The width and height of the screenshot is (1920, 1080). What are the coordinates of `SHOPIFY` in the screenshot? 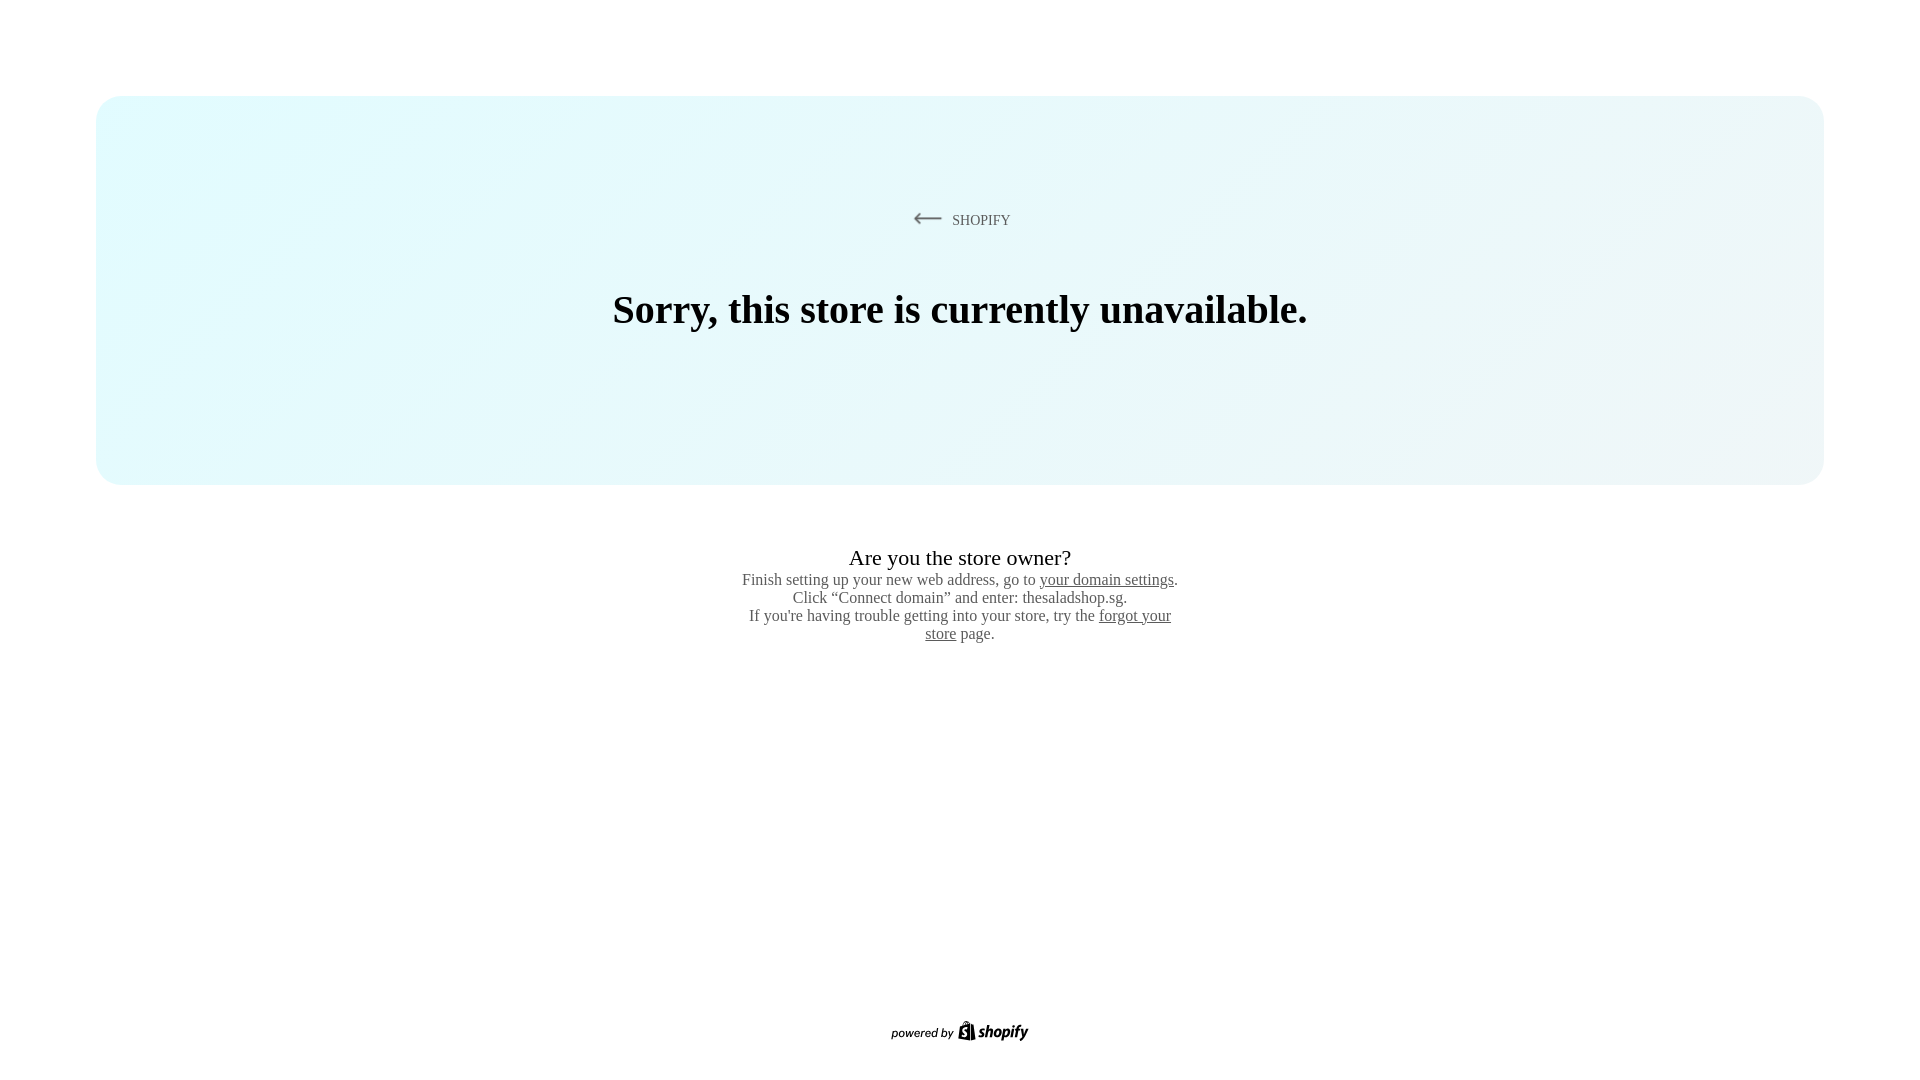 It's located at (958, 219).